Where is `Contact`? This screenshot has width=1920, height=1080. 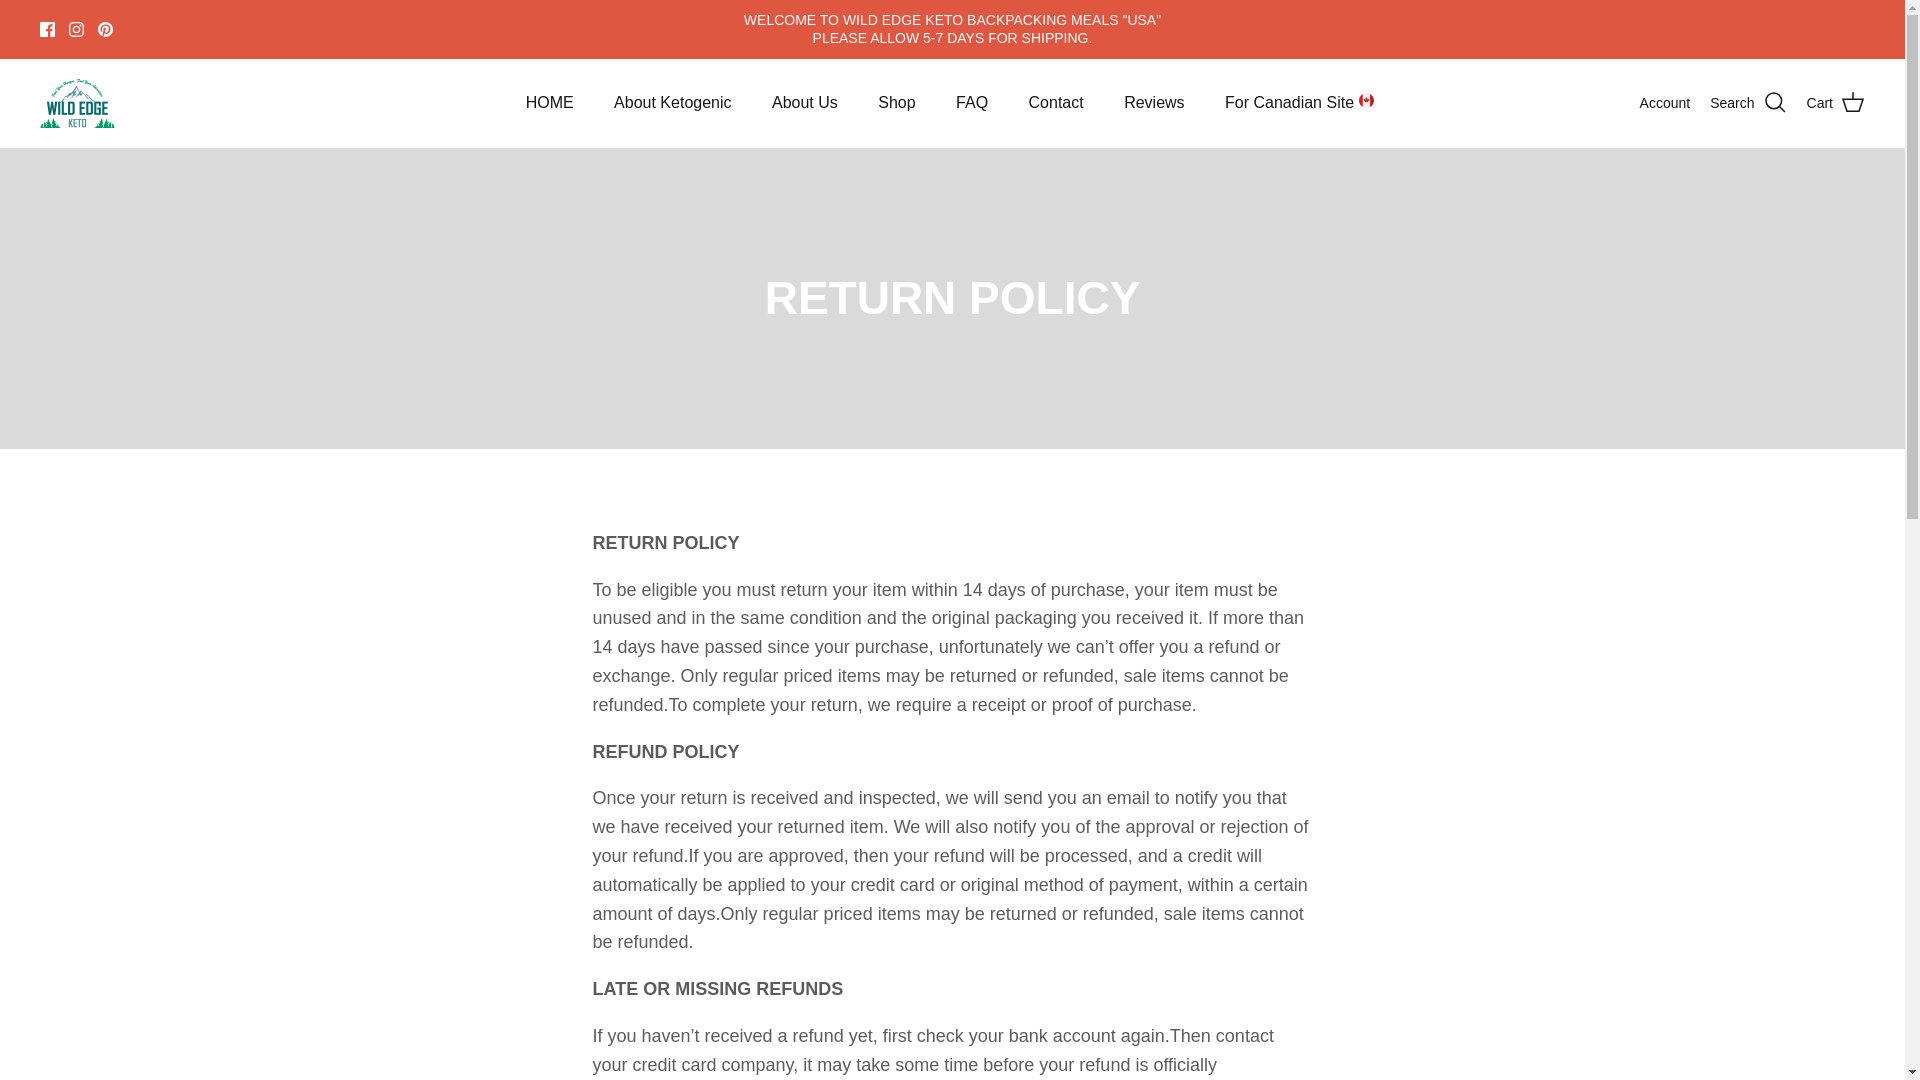
Contact is located at coordinates (1056, 103).